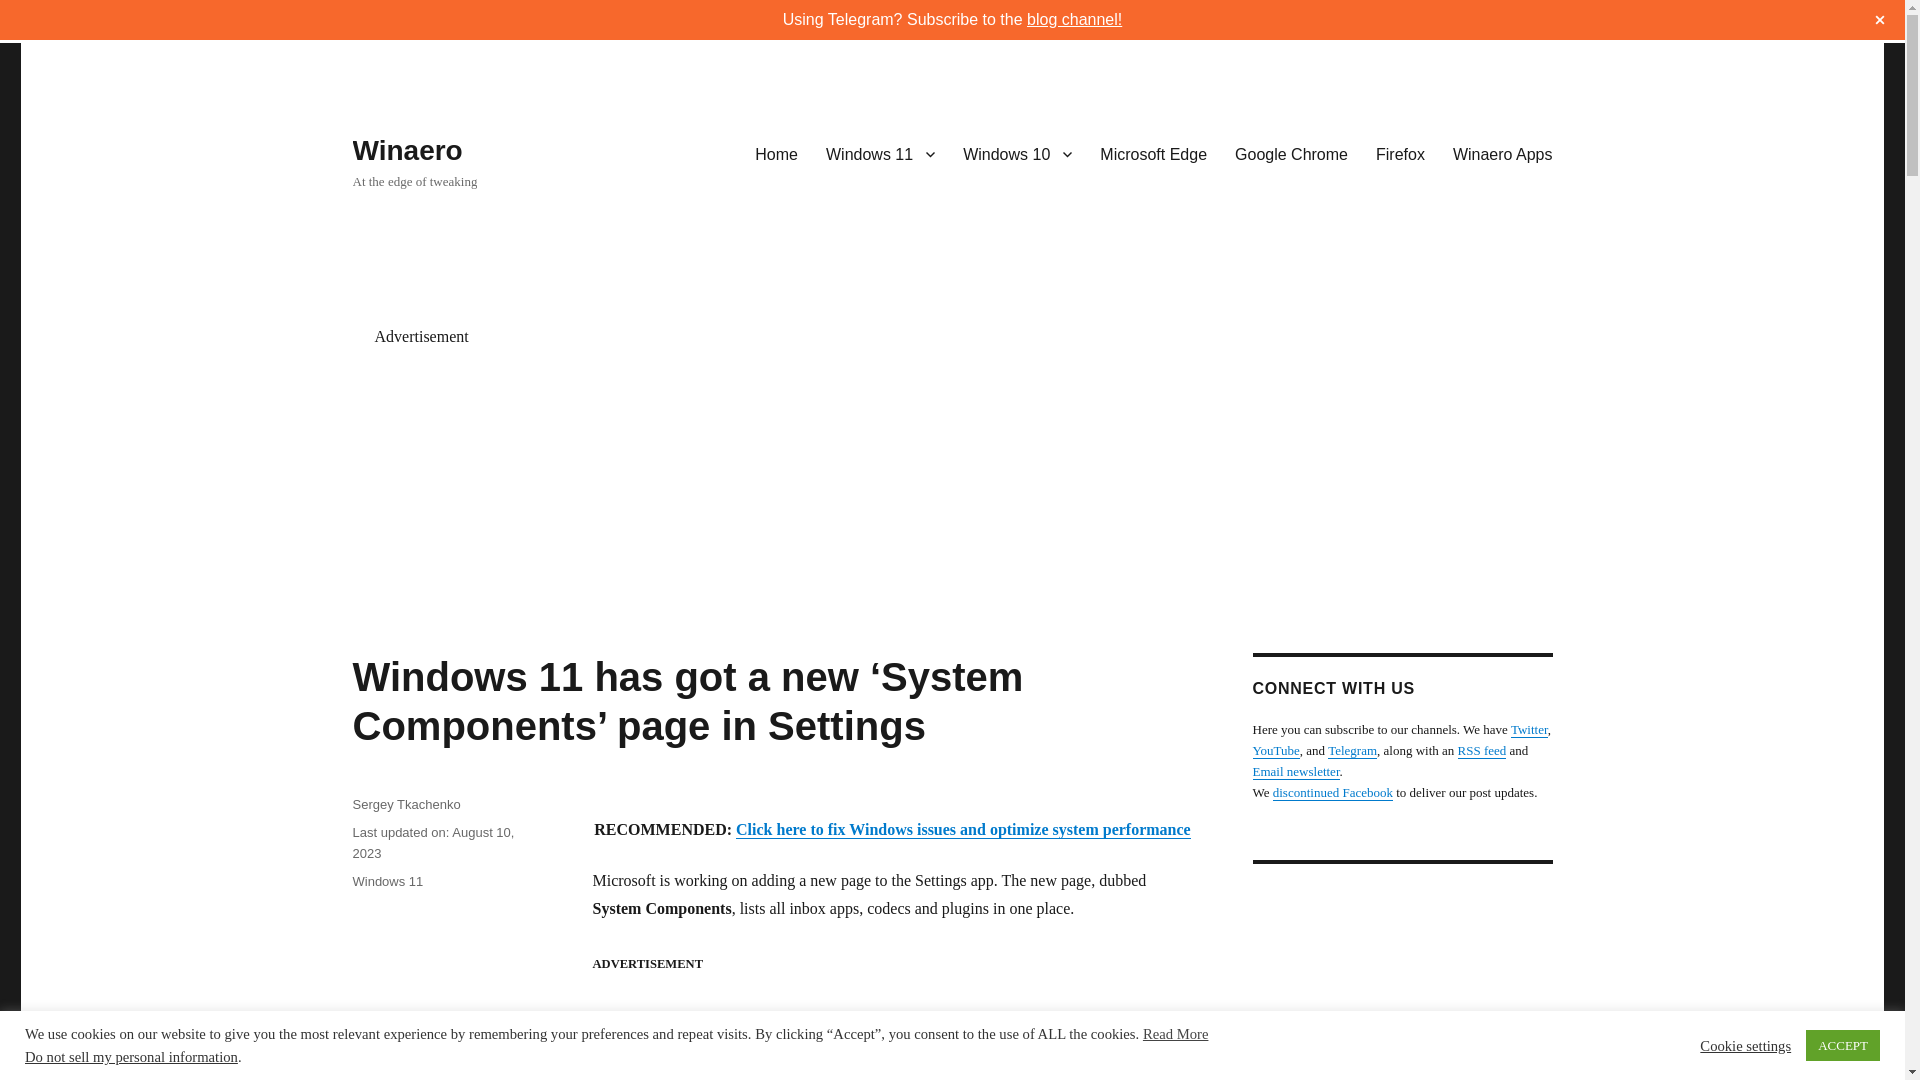 This screenshot has height=1080, width=1920. Describe the element at coordinates (406, 150) in the screenshot. I see `Winaero` at that location.